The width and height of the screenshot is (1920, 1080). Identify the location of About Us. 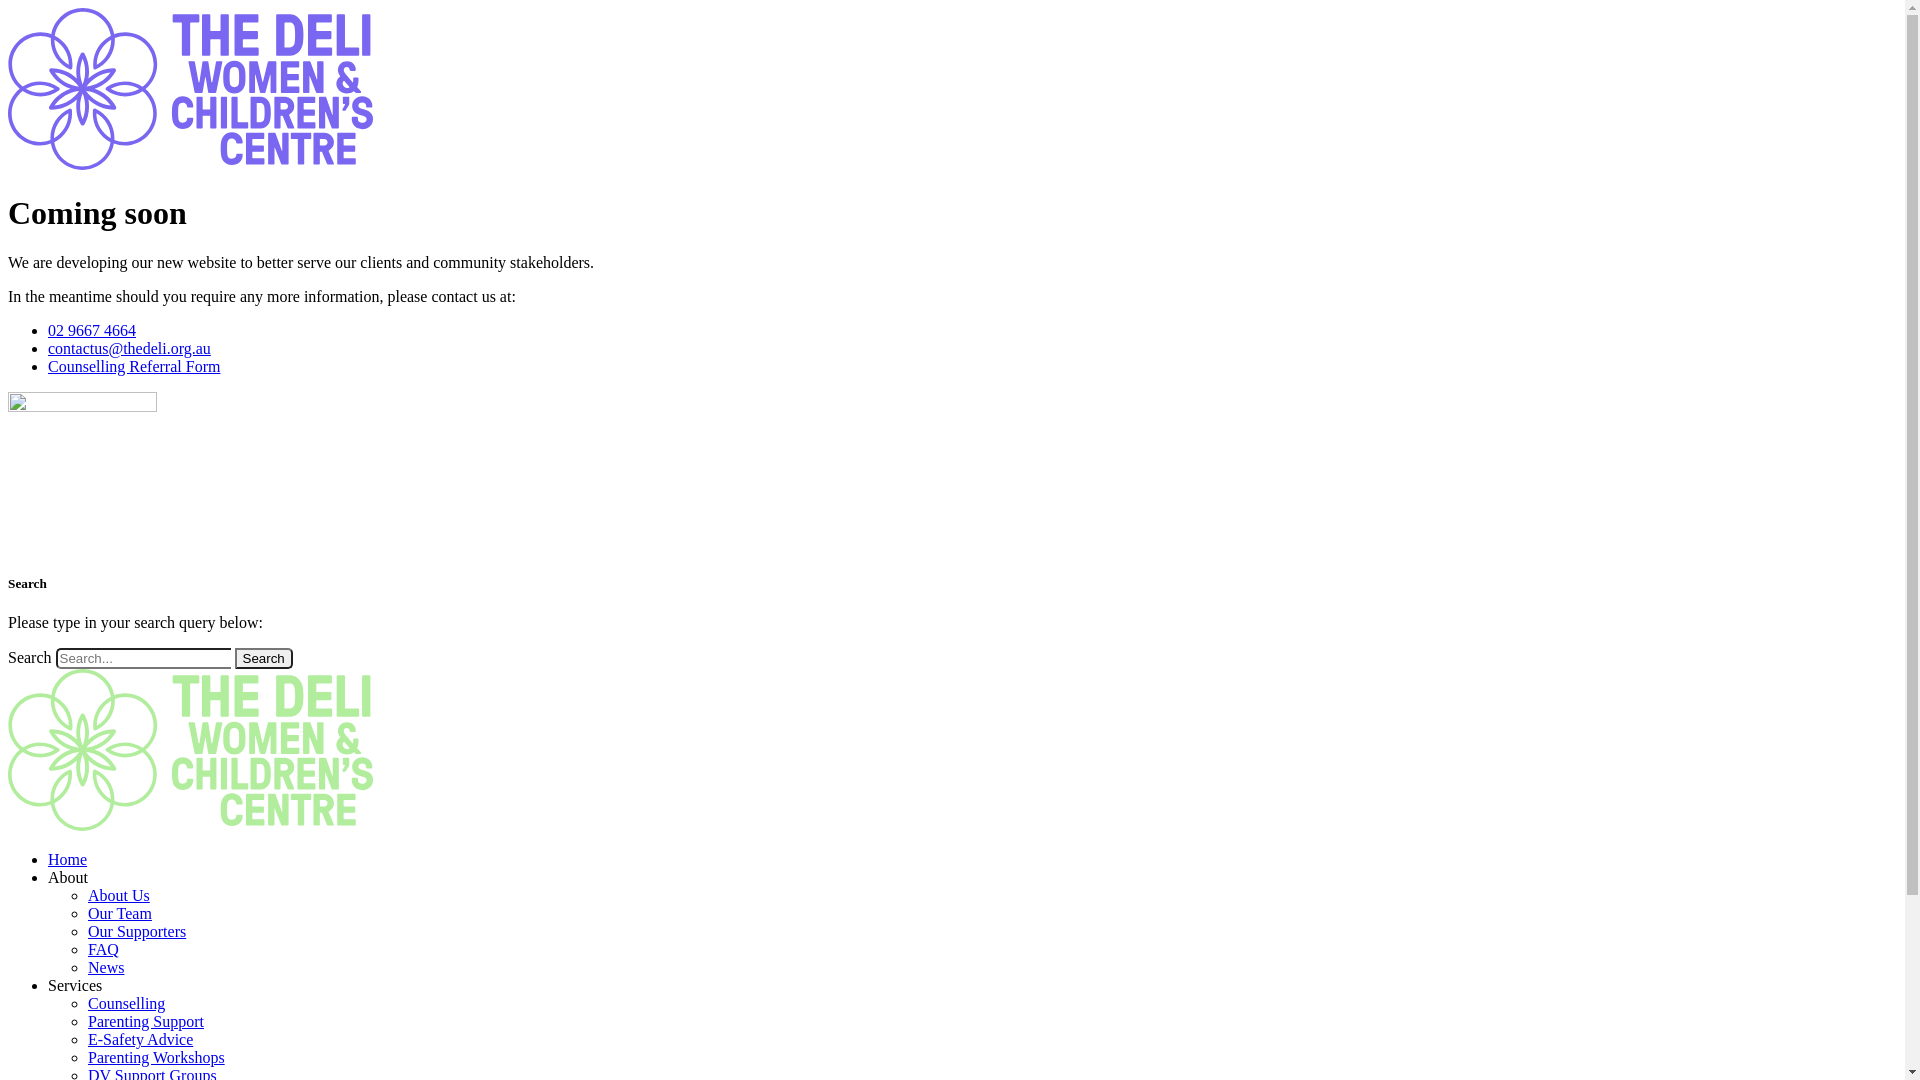
(119, 896).